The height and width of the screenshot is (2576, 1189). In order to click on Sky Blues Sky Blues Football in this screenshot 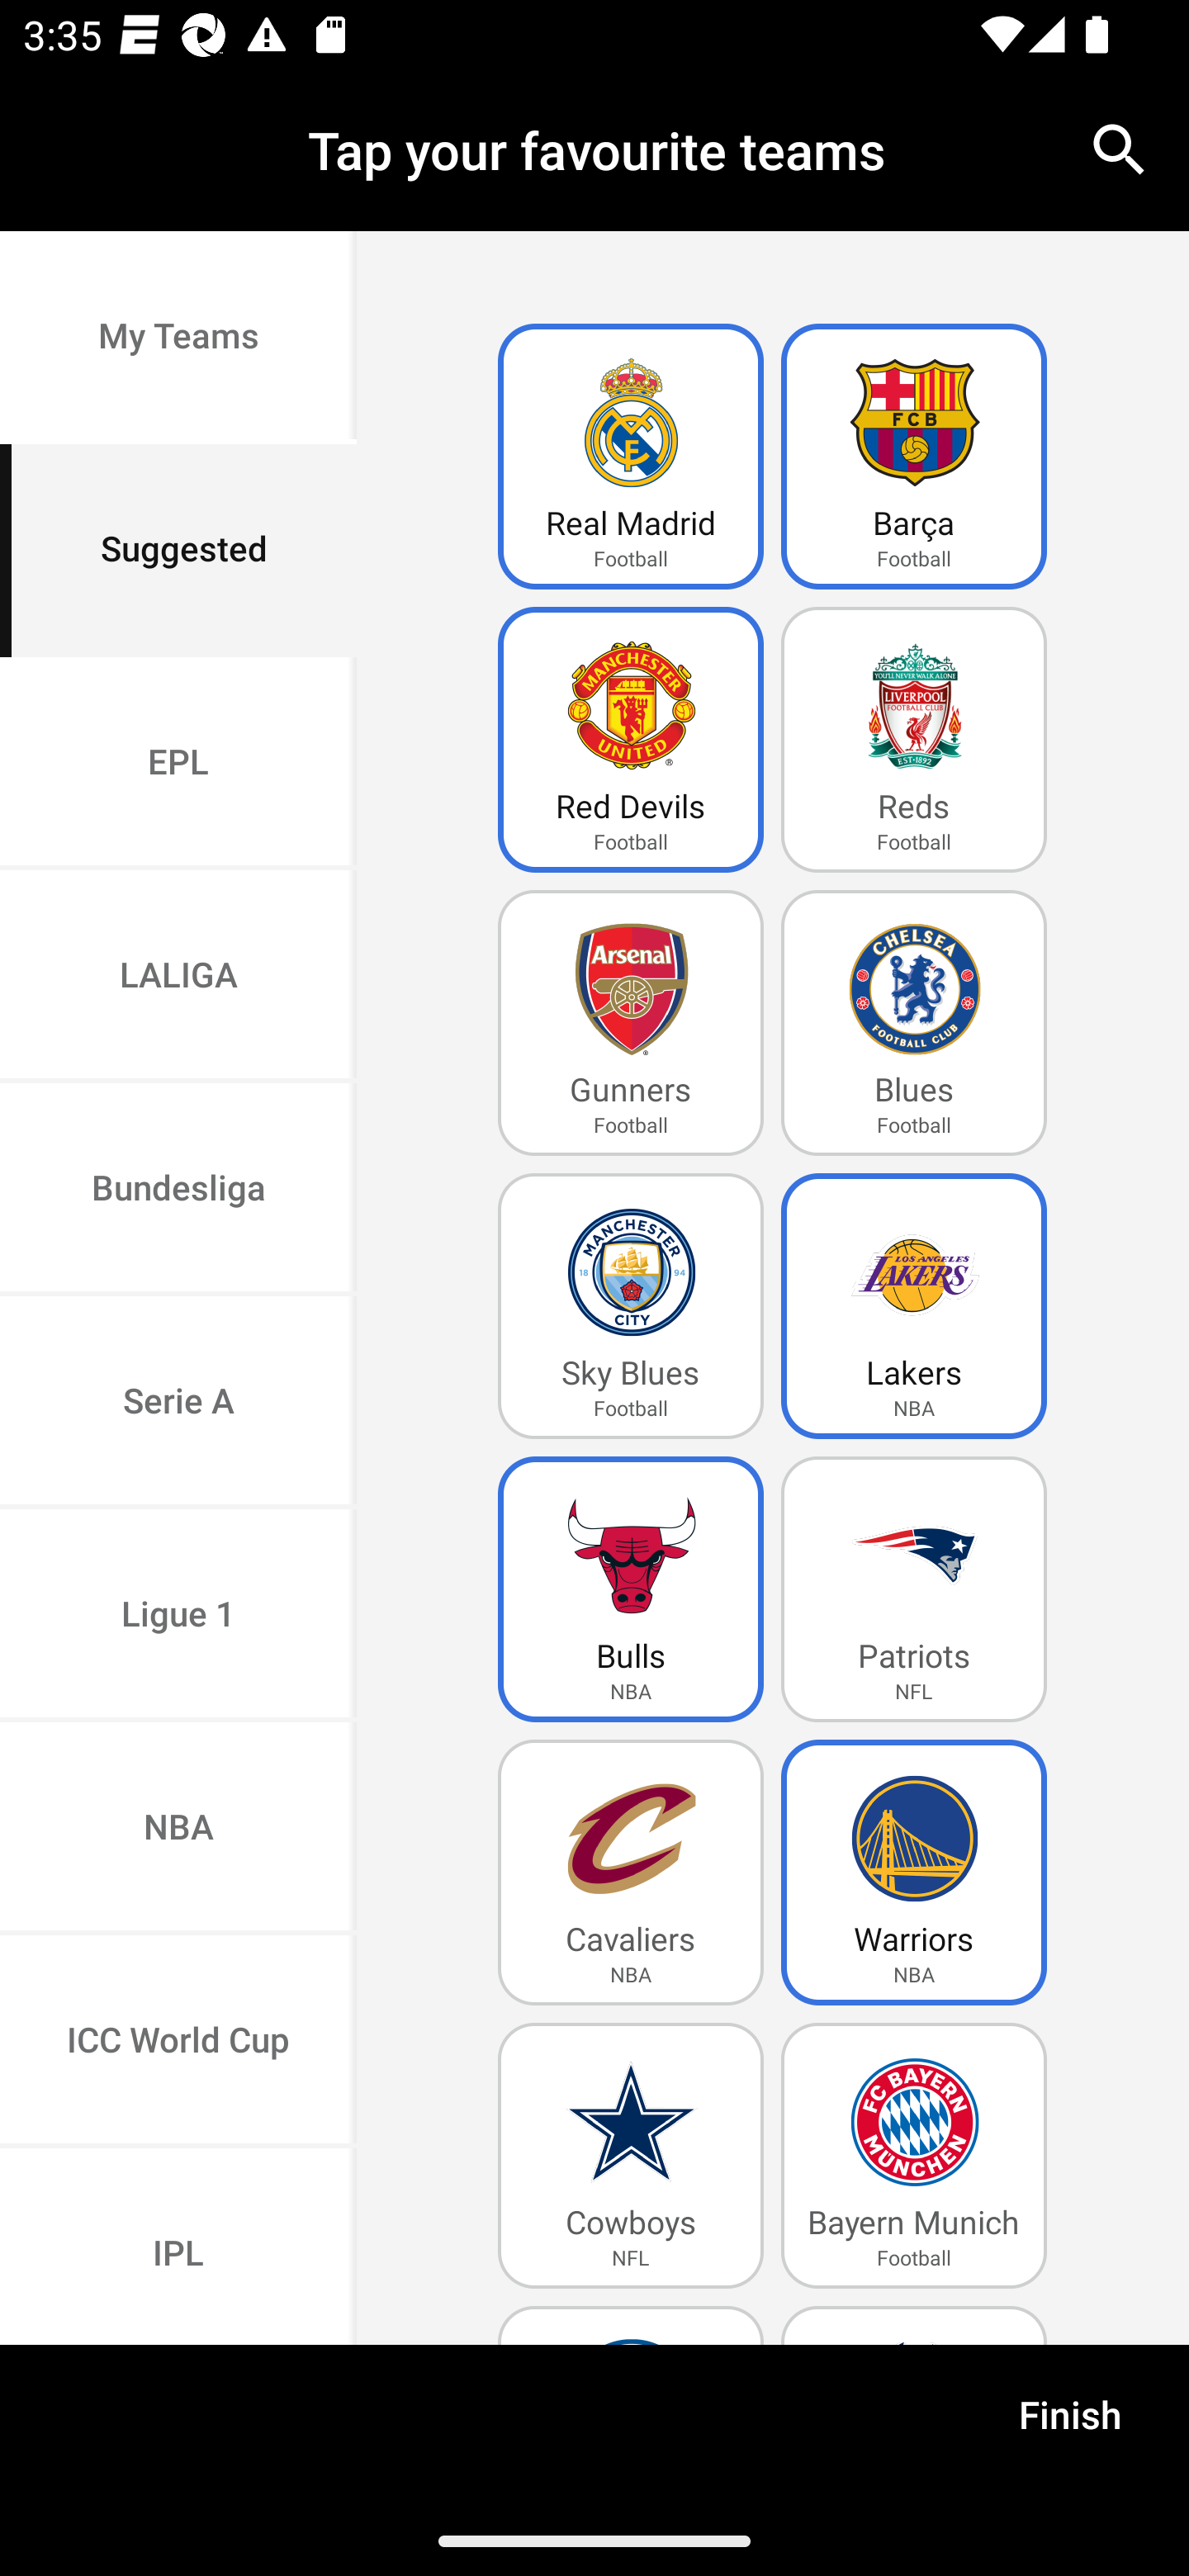, I will do `click(631, 1306)`.